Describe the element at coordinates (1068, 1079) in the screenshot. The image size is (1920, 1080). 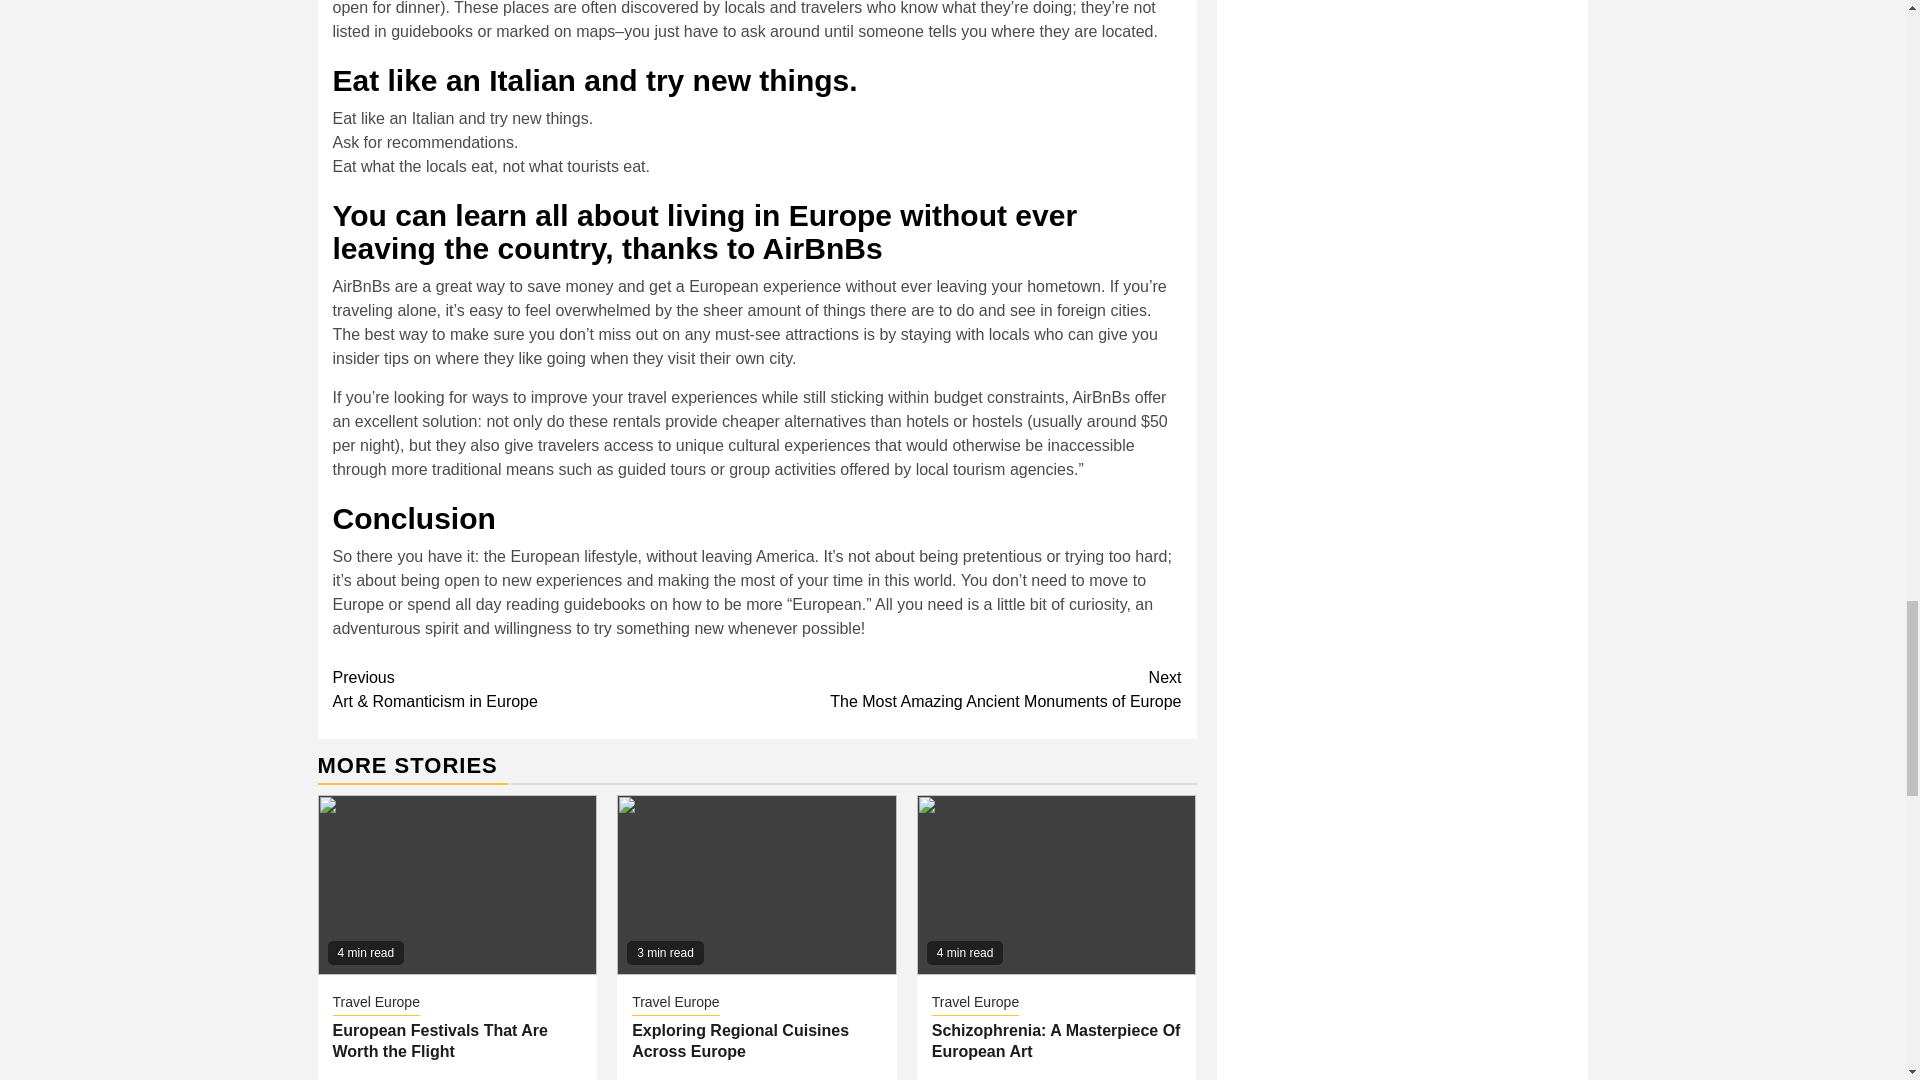
I see `Ozella Mallow` at that location.